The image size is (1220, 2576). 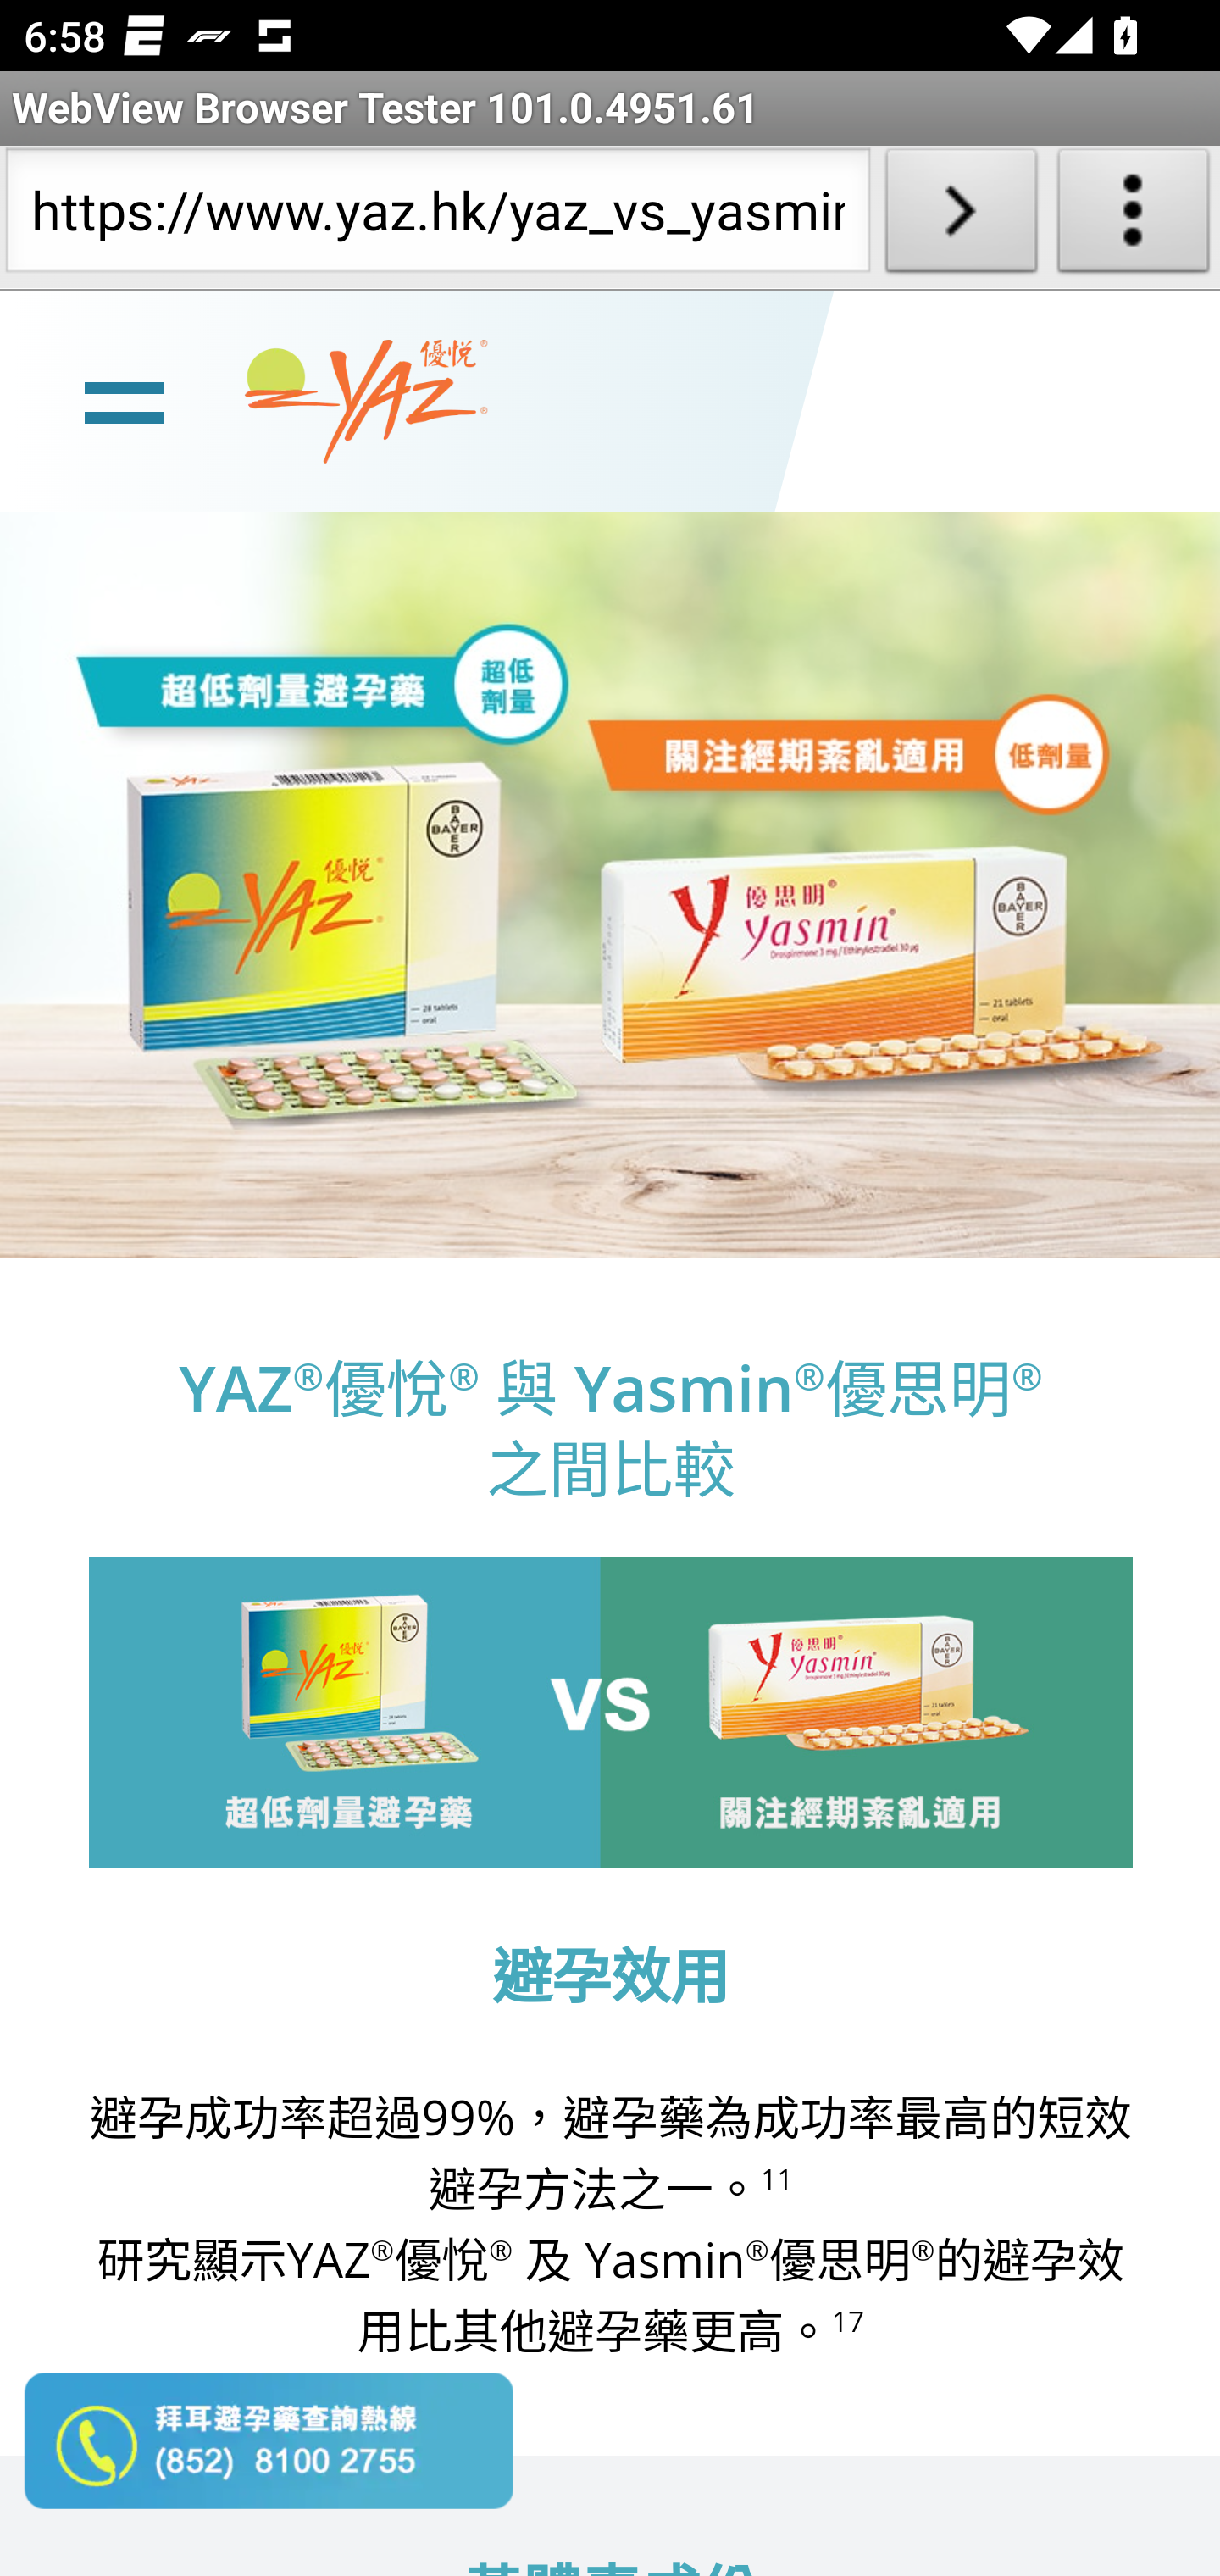 I want to click on Load URL, so click(x=961, y=217).